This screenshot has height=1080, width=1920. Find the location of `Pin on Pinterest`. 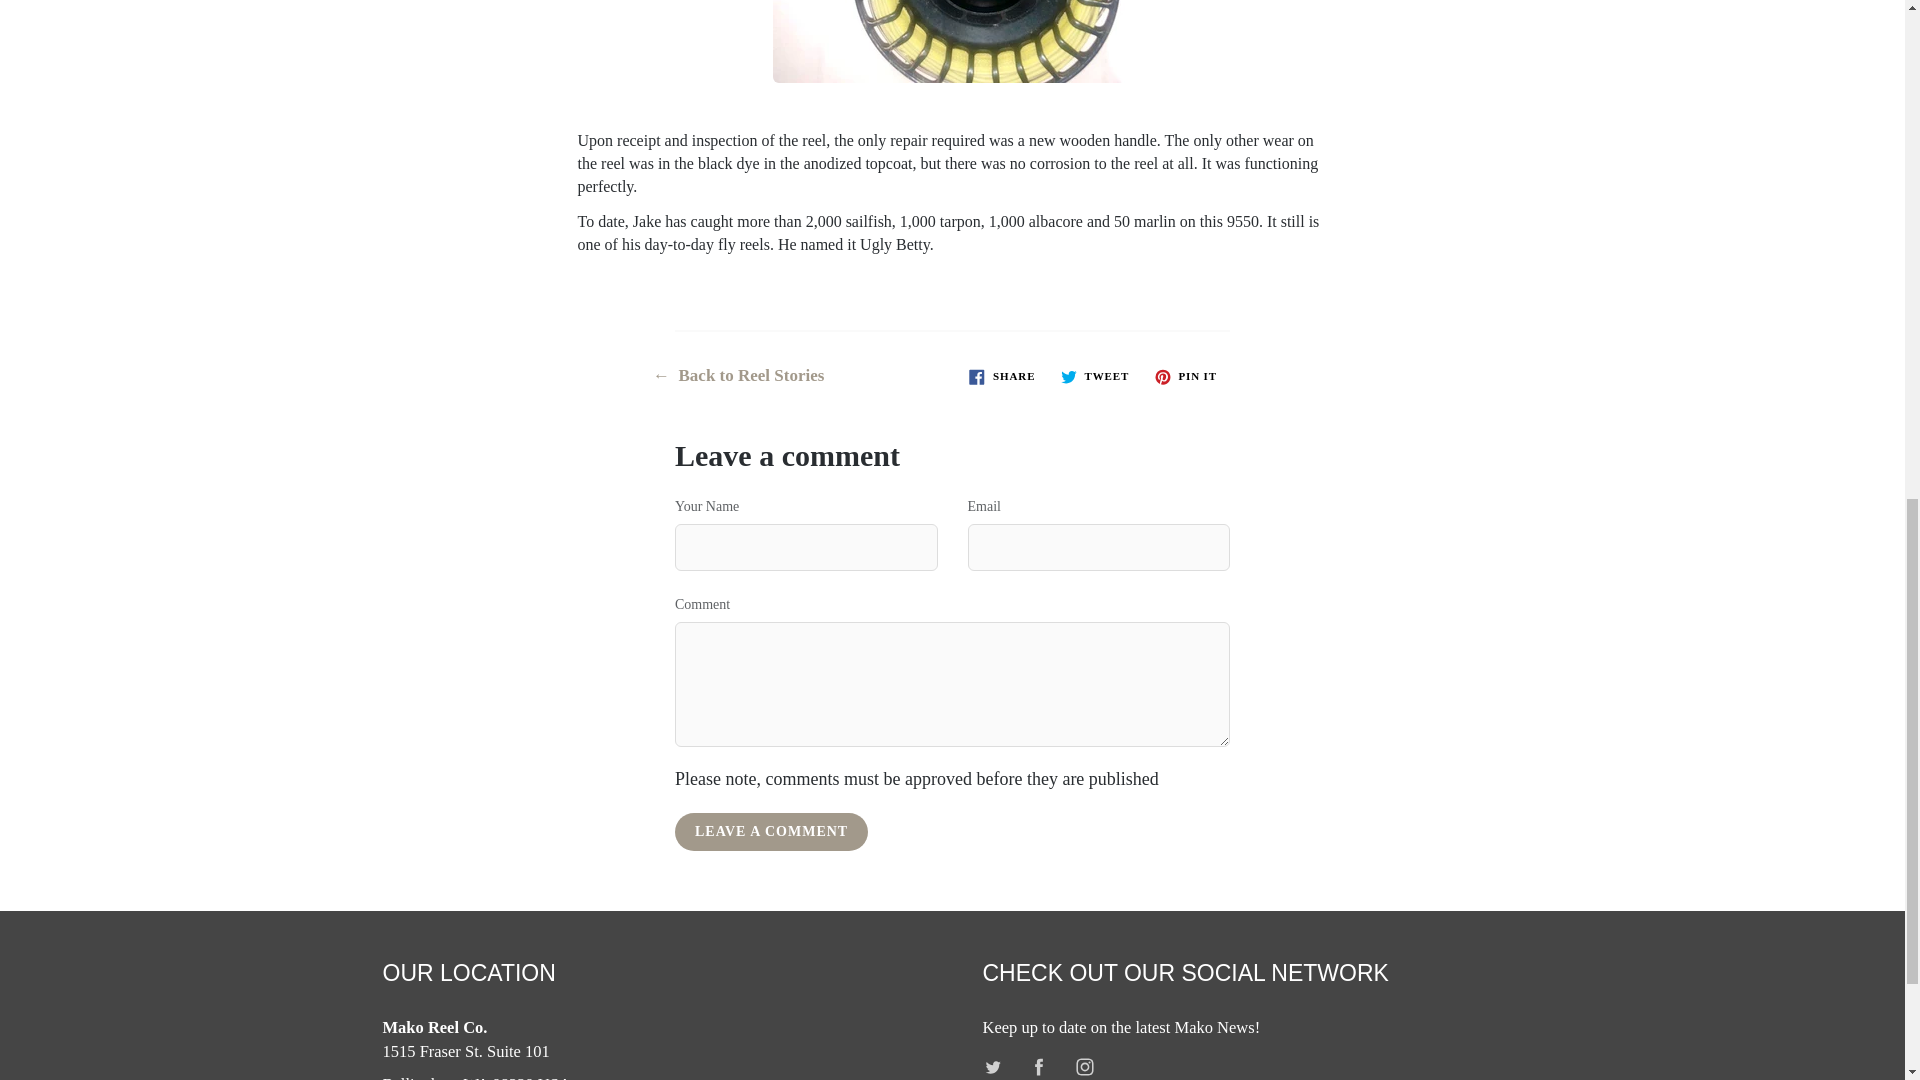

Pin on Pinterest is located at coordinates (1185, 375).